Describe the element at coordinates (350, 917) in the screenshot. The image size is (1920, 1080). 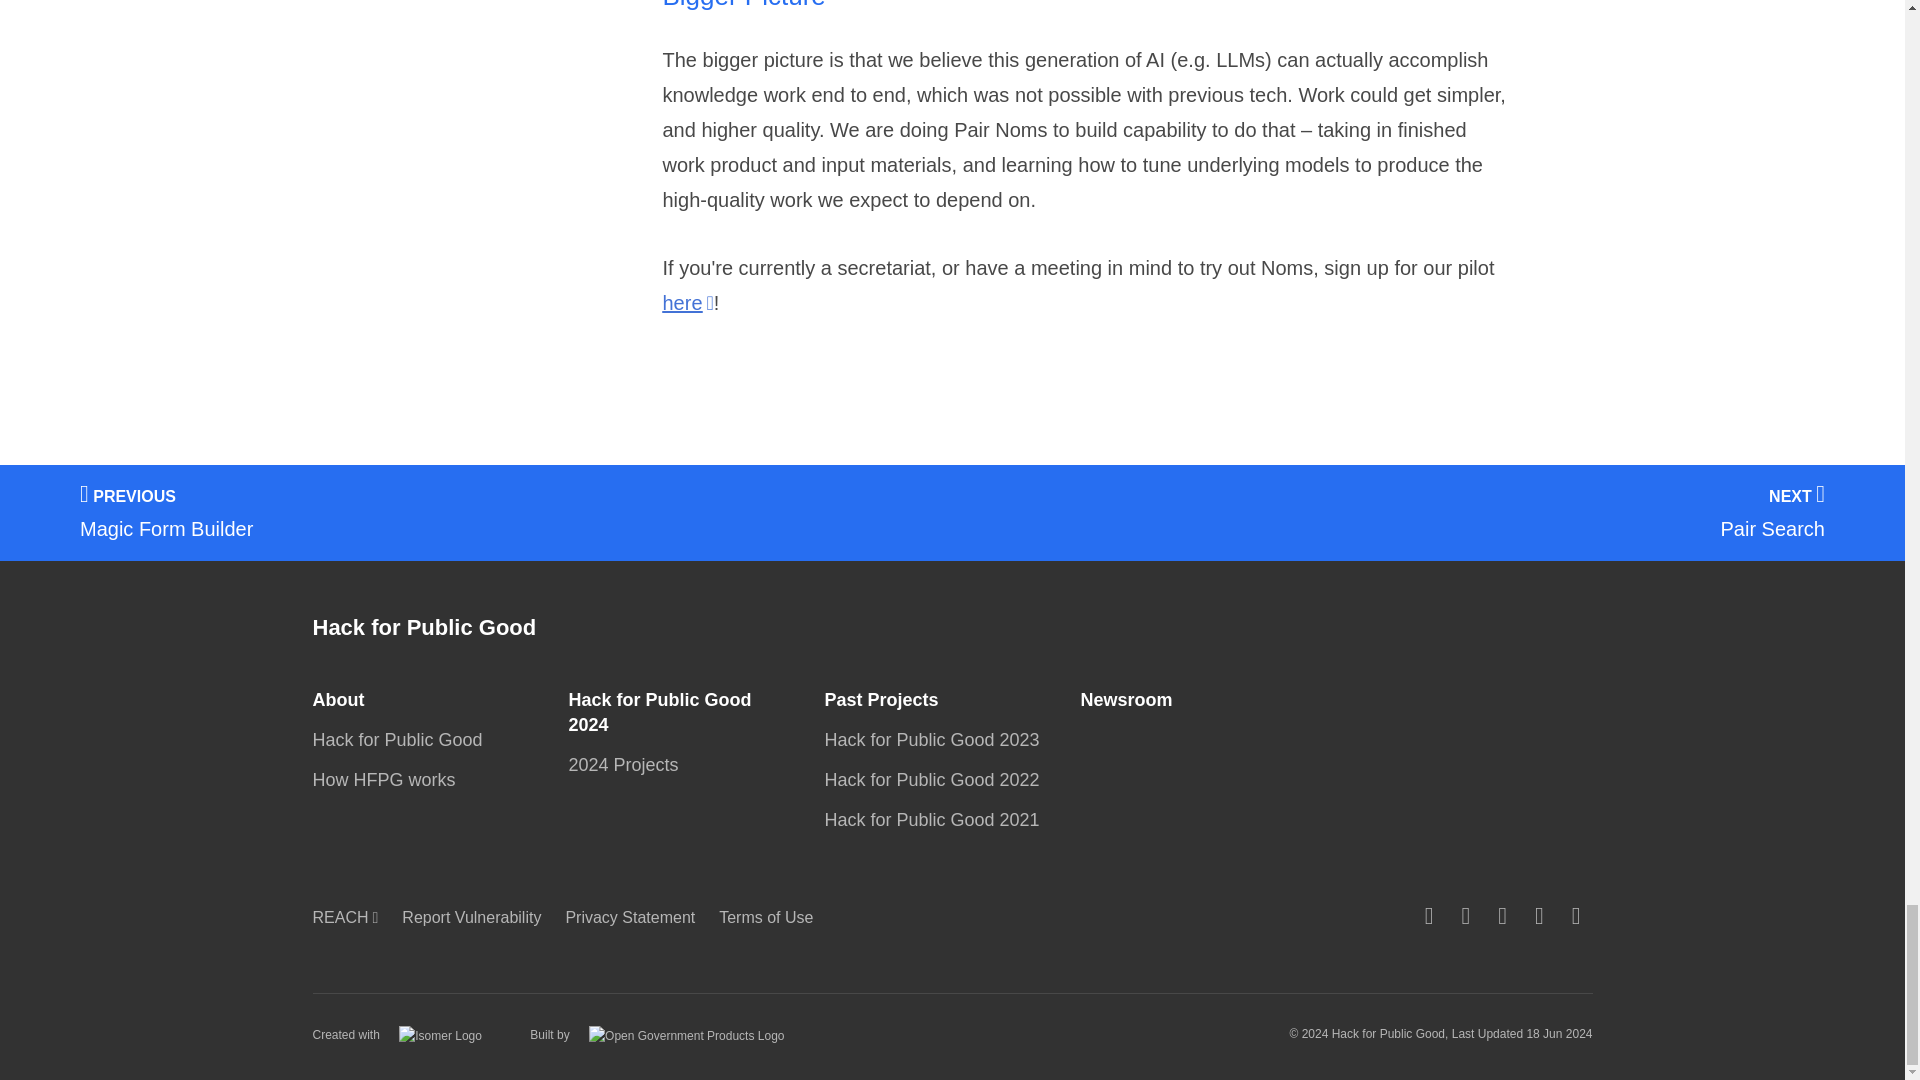
I see `Link to reach.gov.sg` at that location.